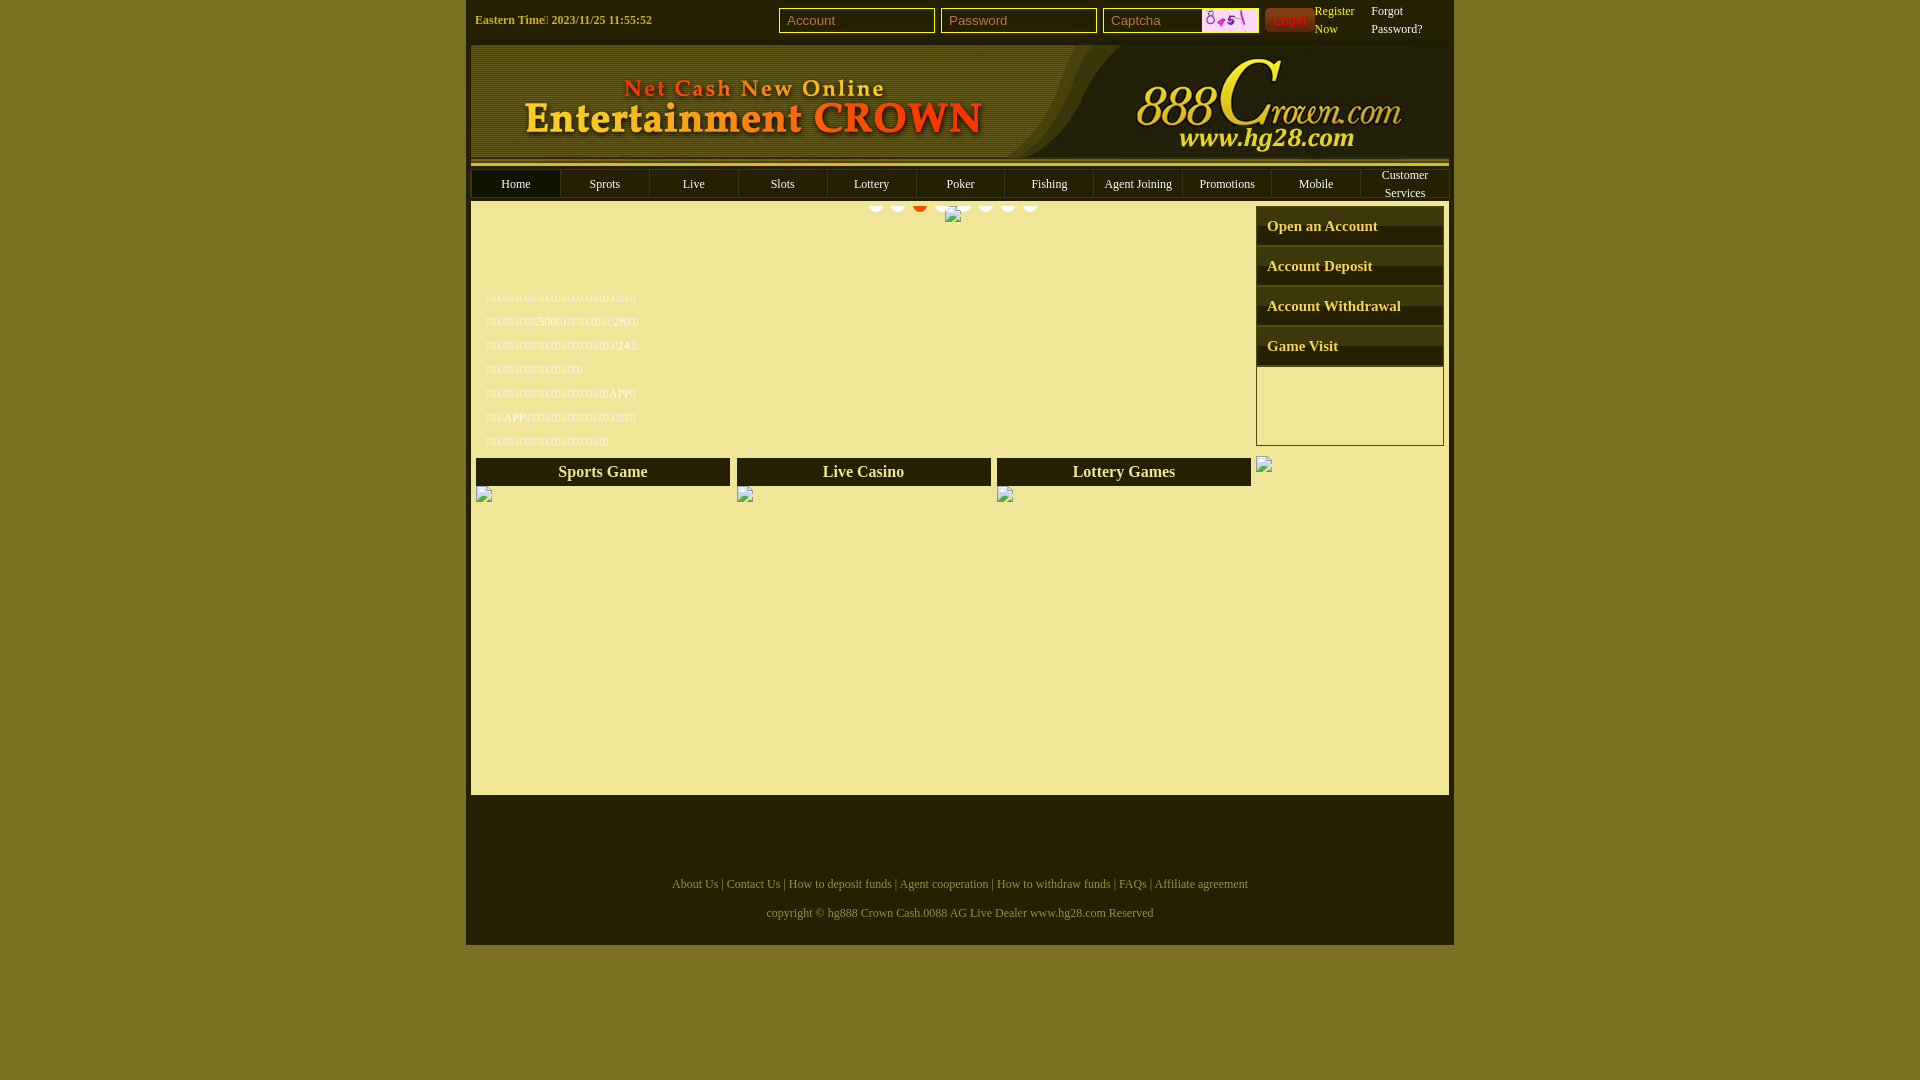  What do you see at coordinates (695, 884) in the screenshot?
I see `About Us` at bounding box center [695, 884].